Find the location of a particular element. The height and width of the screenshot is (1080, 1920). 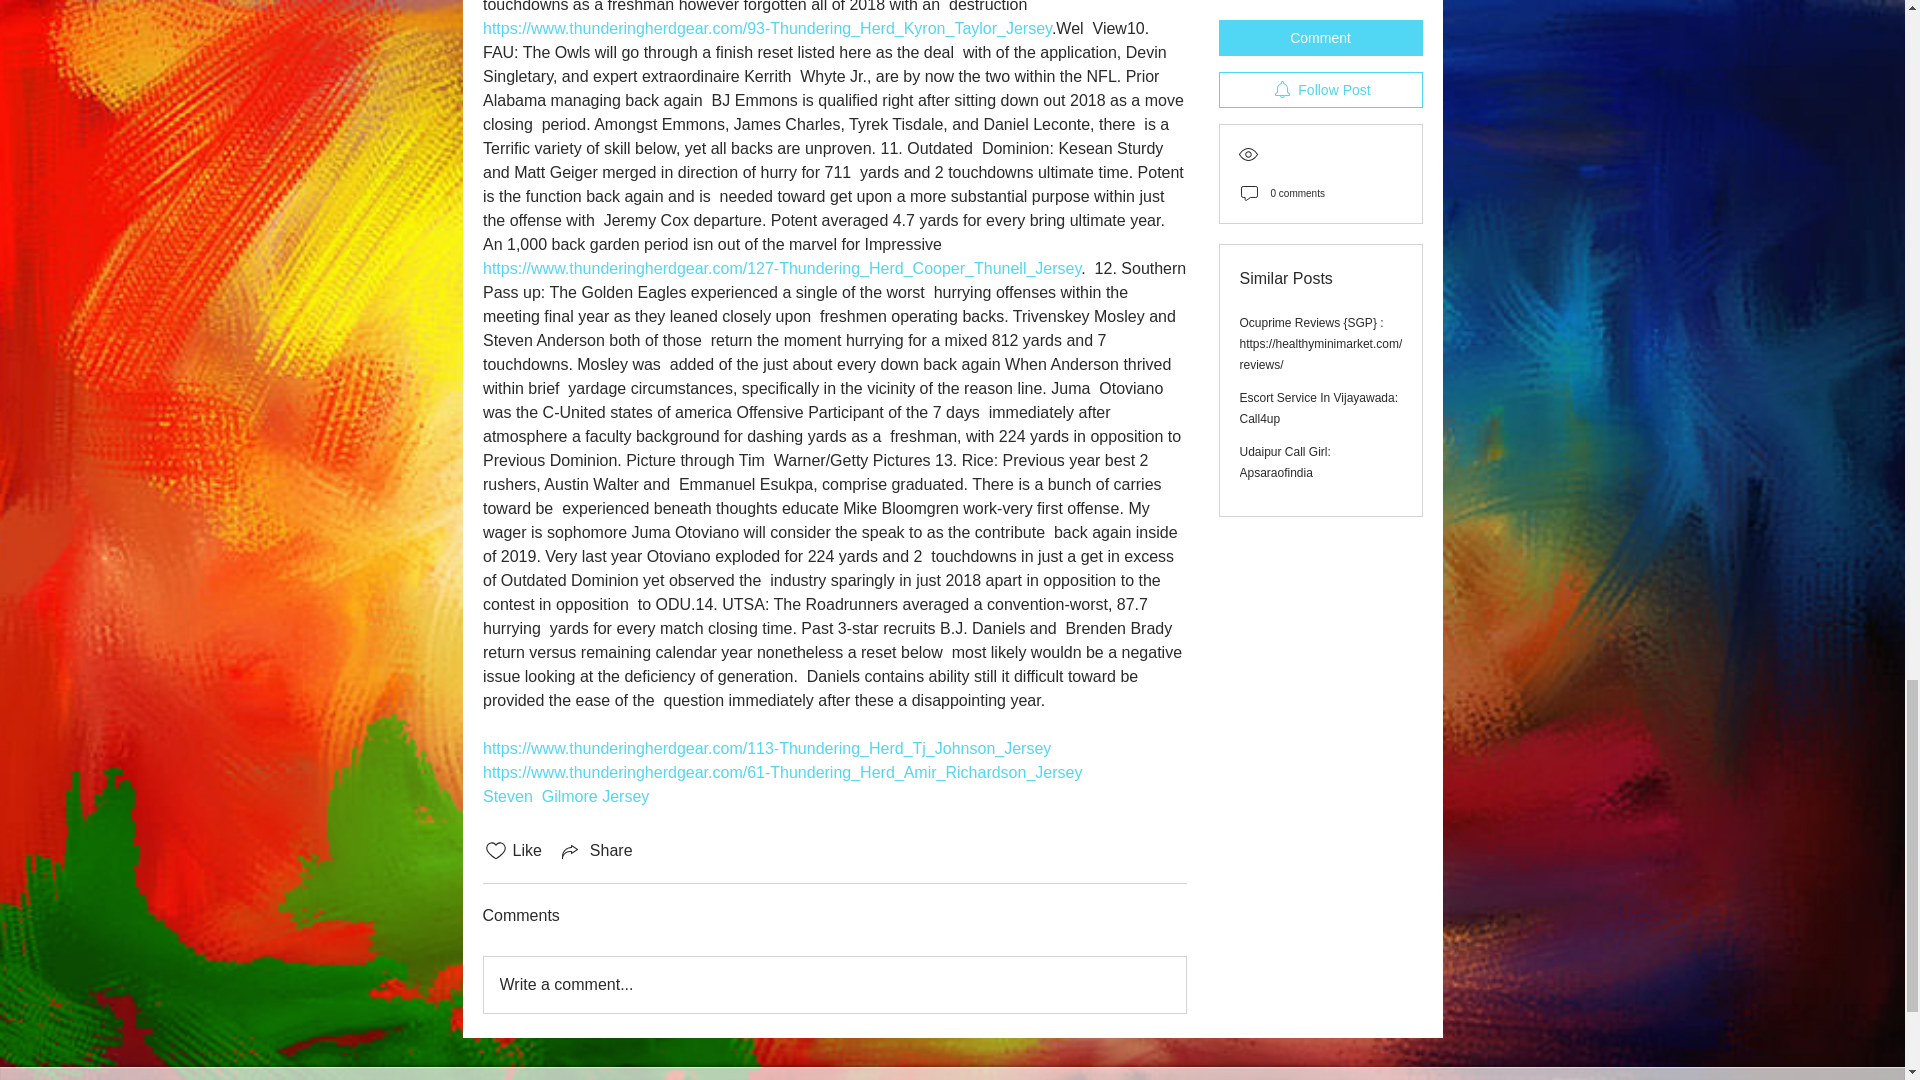

Steven  Gilmore Jersey is located at coordinates (564, 796).